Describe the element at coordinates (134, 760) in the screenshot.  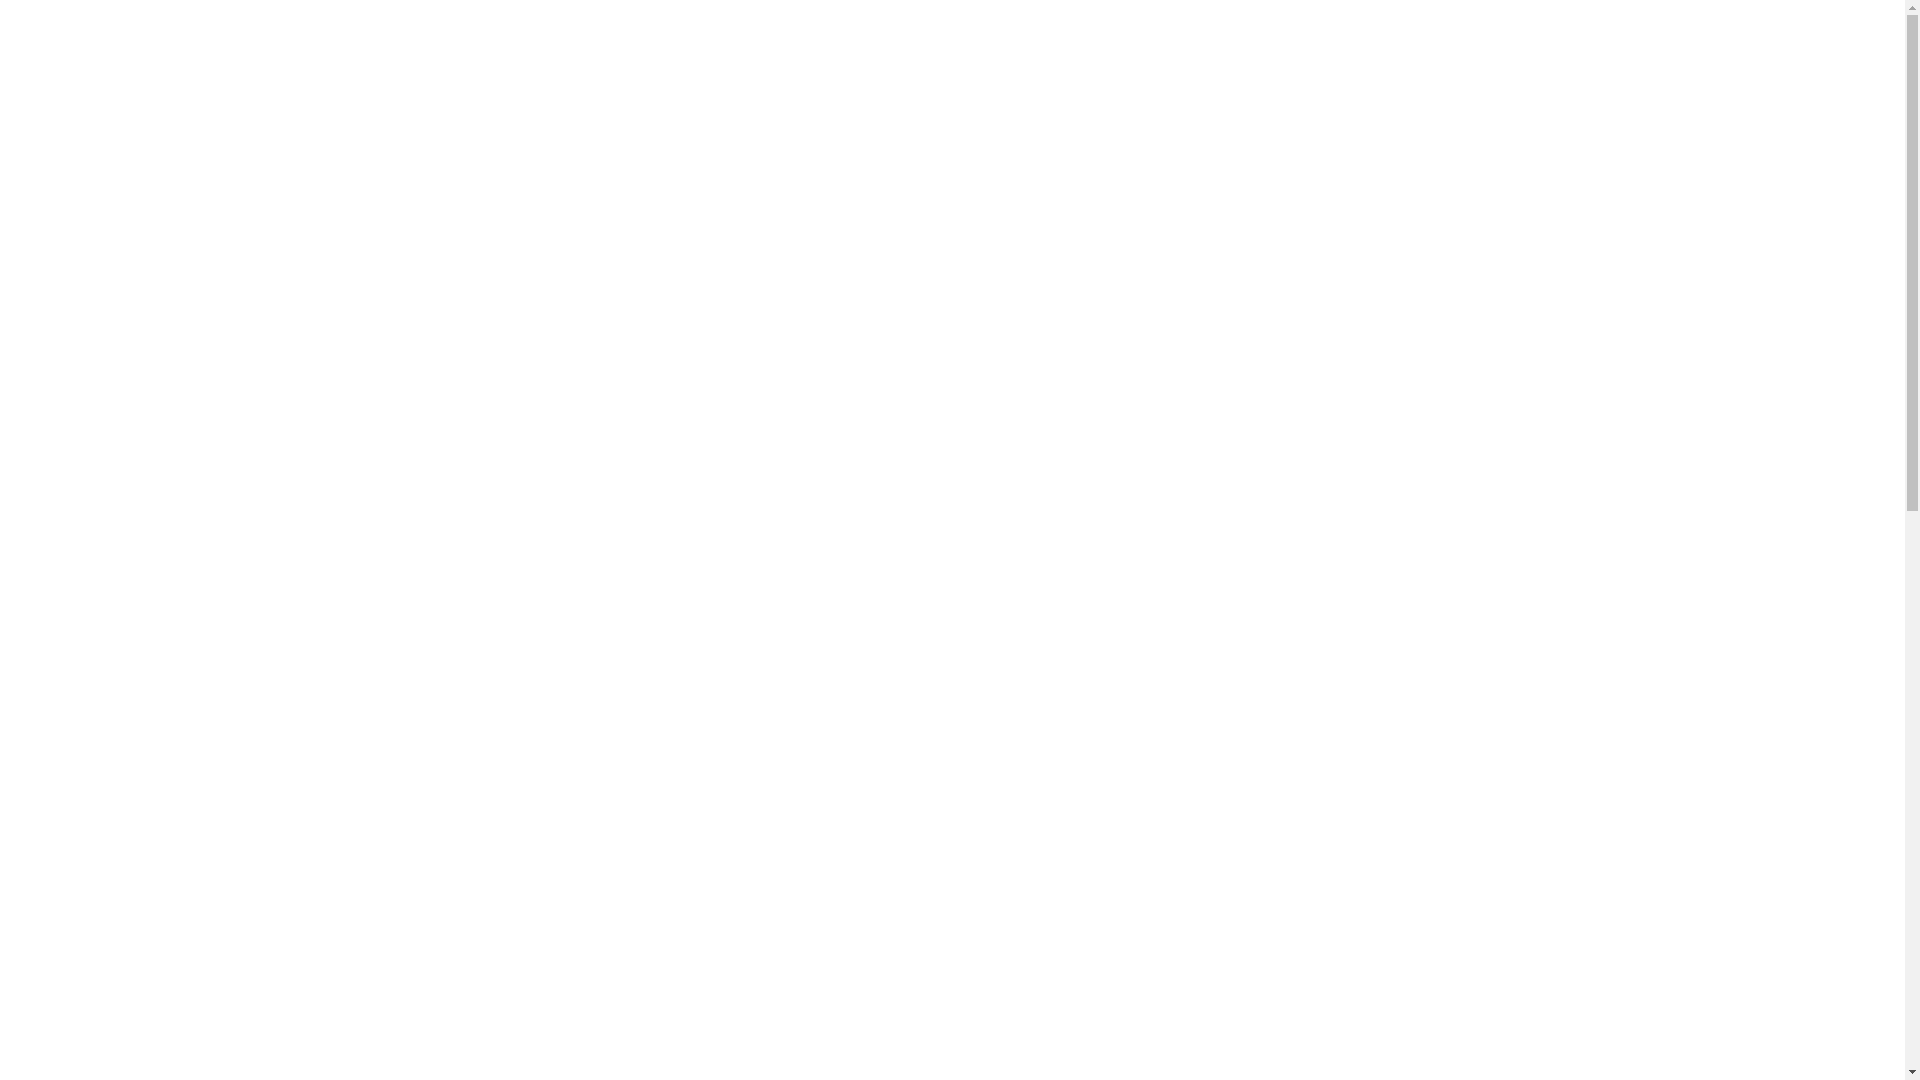
I see `Zeitungsberichte` at that location.